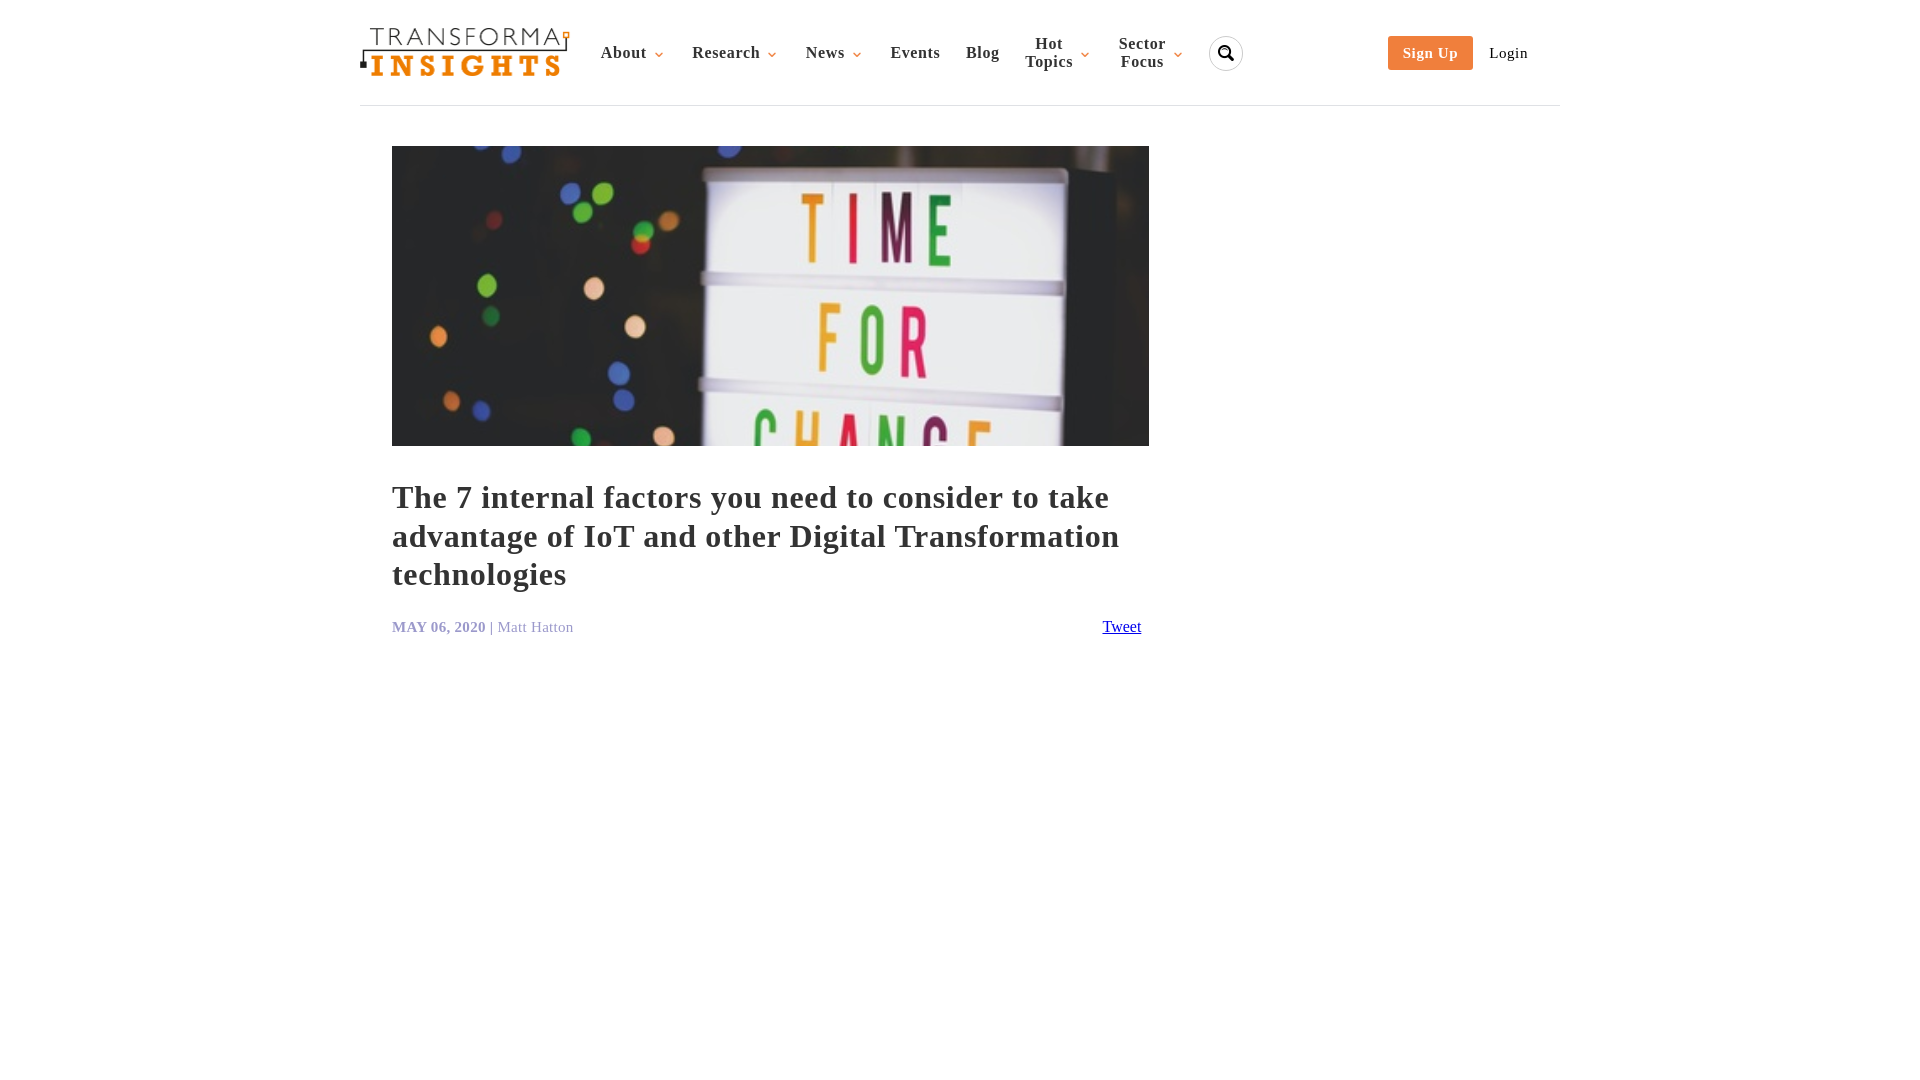 The width and height of the screenshot is (1920, 1080). I want to click on About, so click(633, 52).